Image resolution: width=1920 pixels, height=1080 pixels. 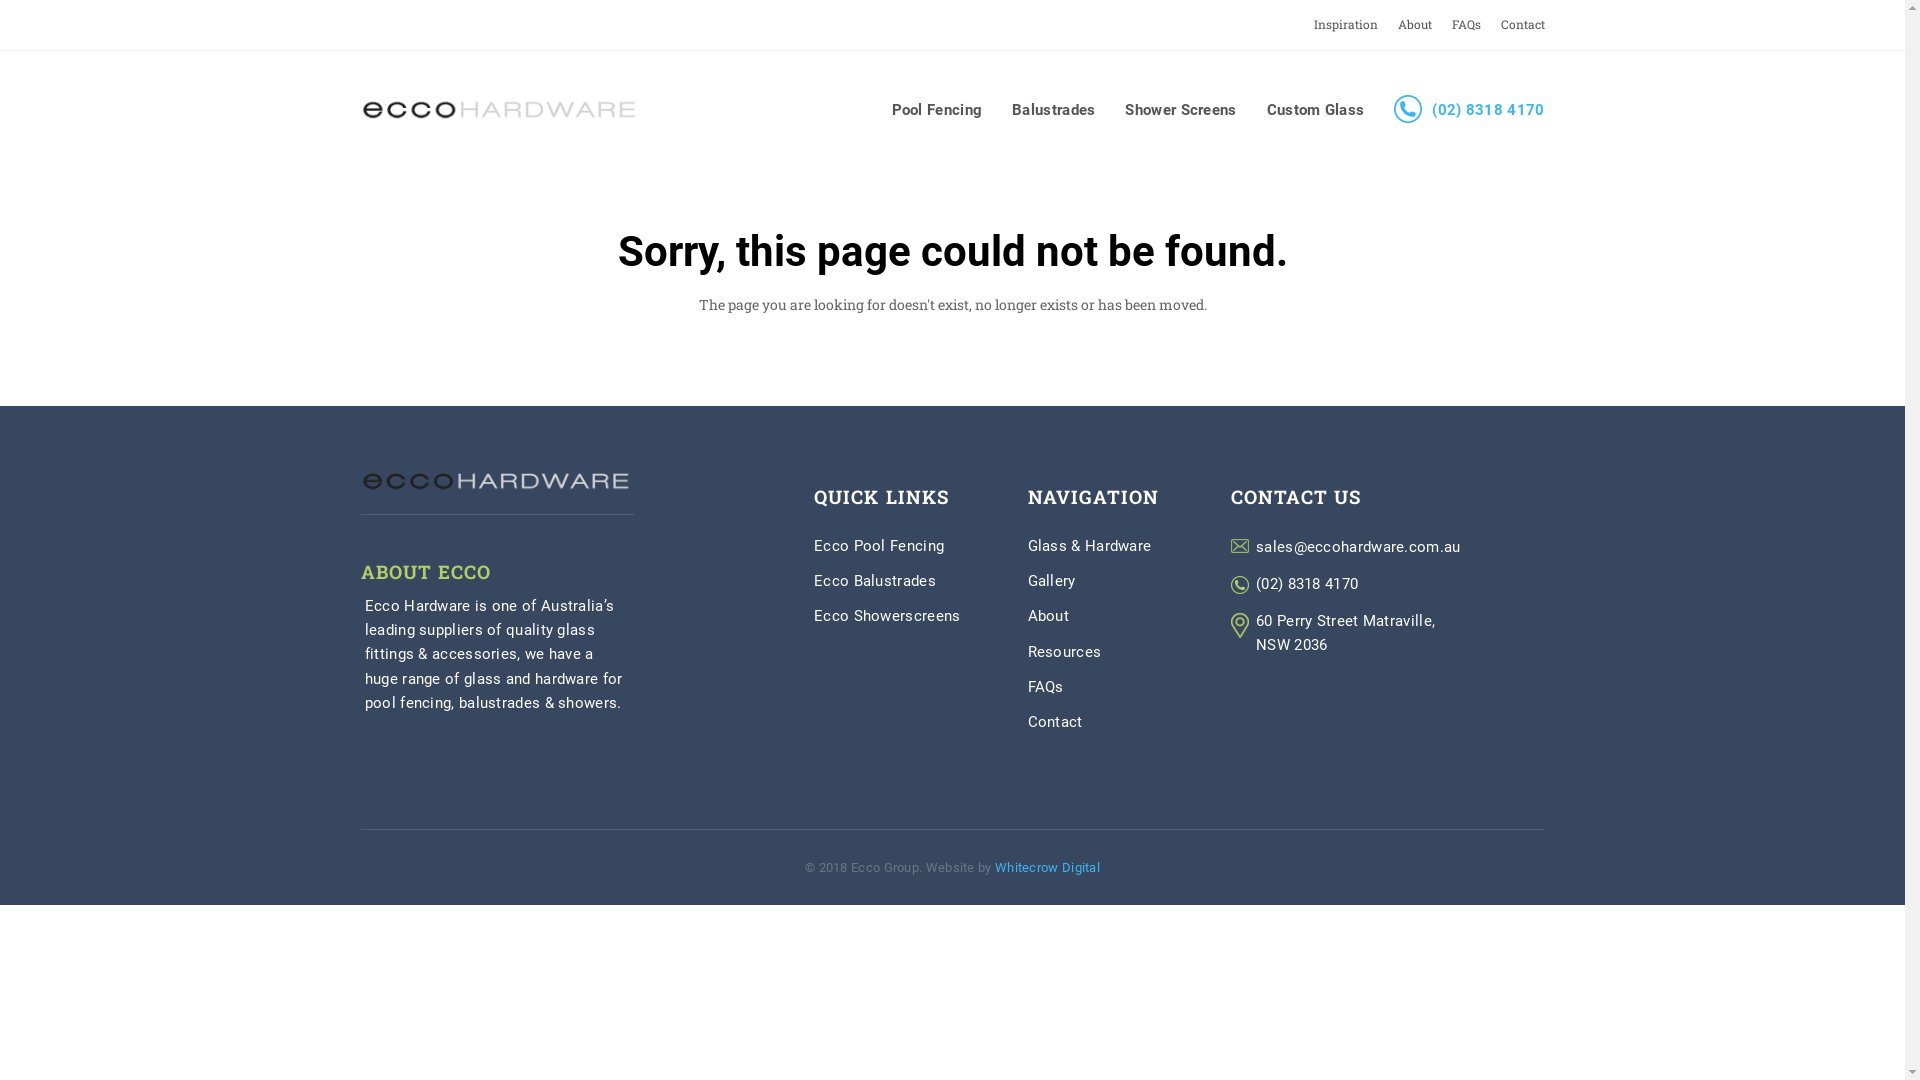 I want to click on FAQs, so click(x=1466, y=24).